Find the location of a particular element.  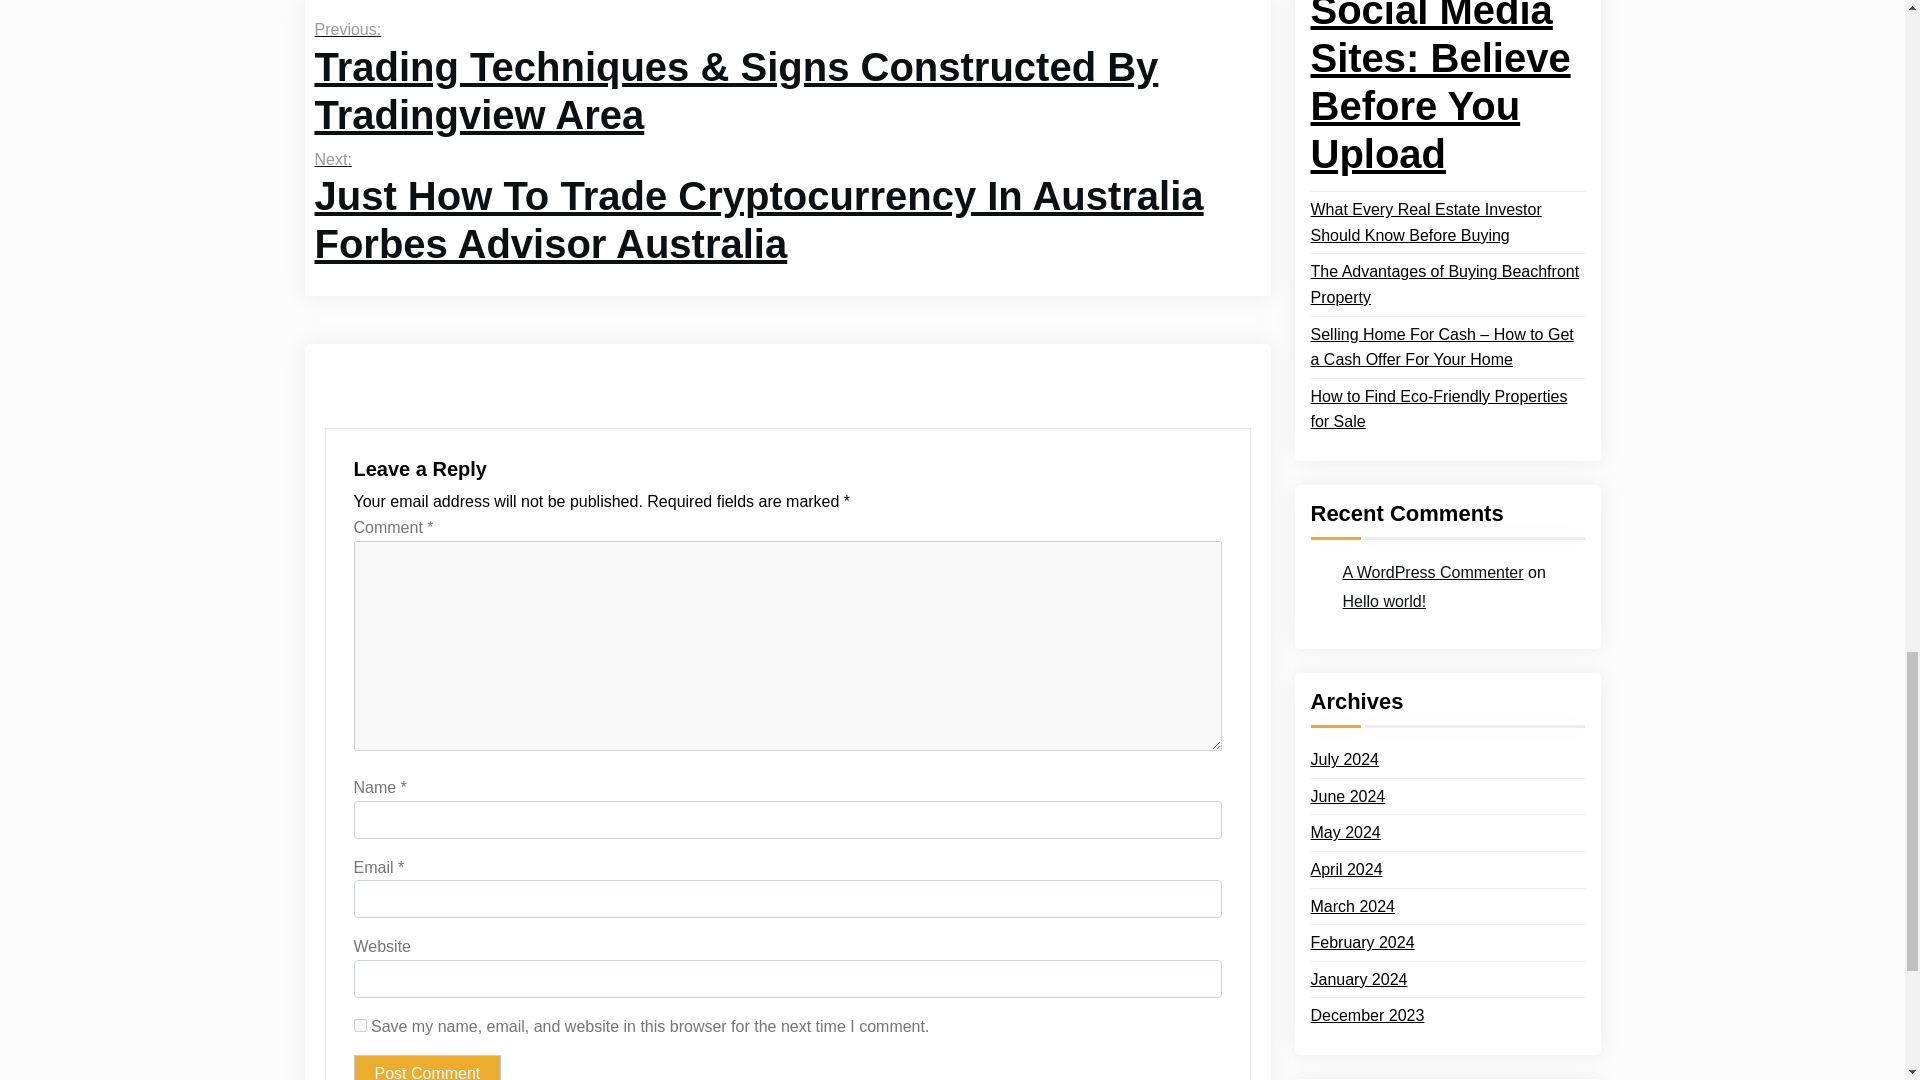

yes is located at coordinates (360, 1026).